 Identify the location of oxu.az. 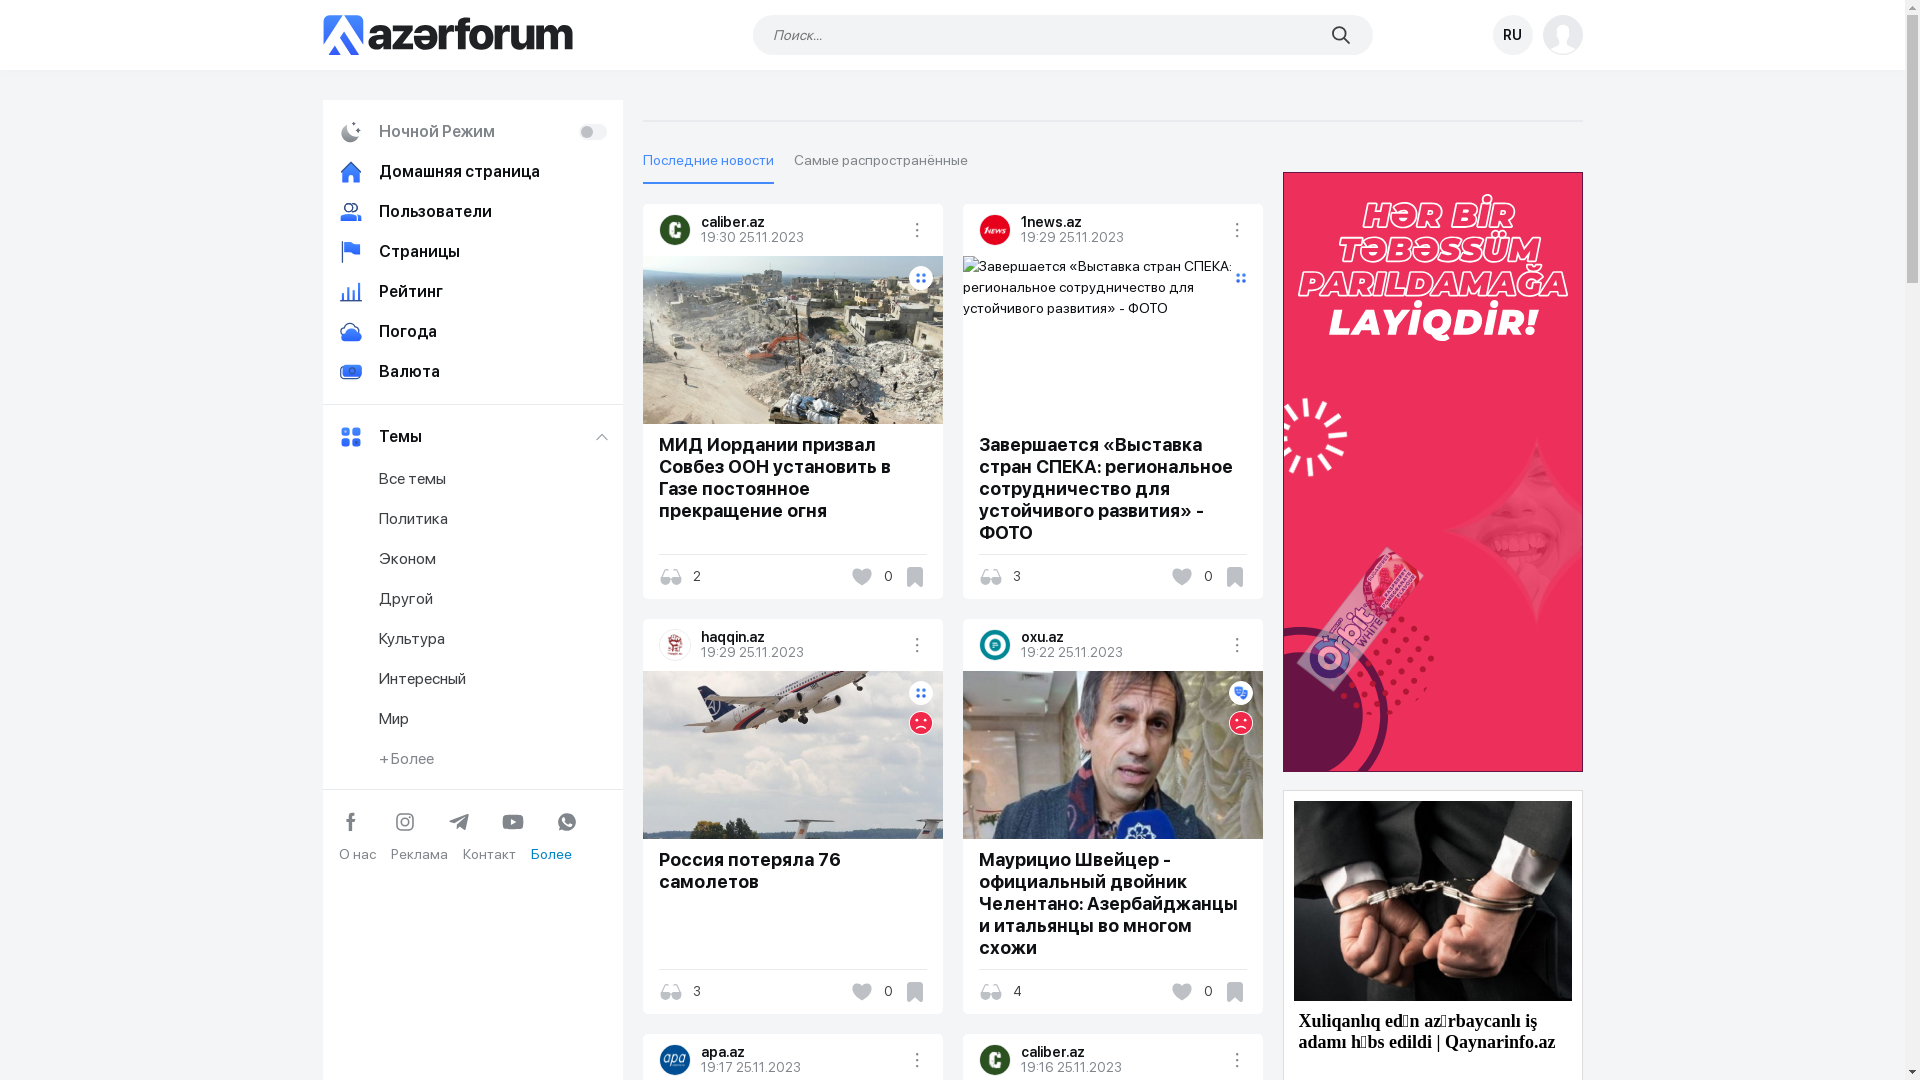
(994, 645).